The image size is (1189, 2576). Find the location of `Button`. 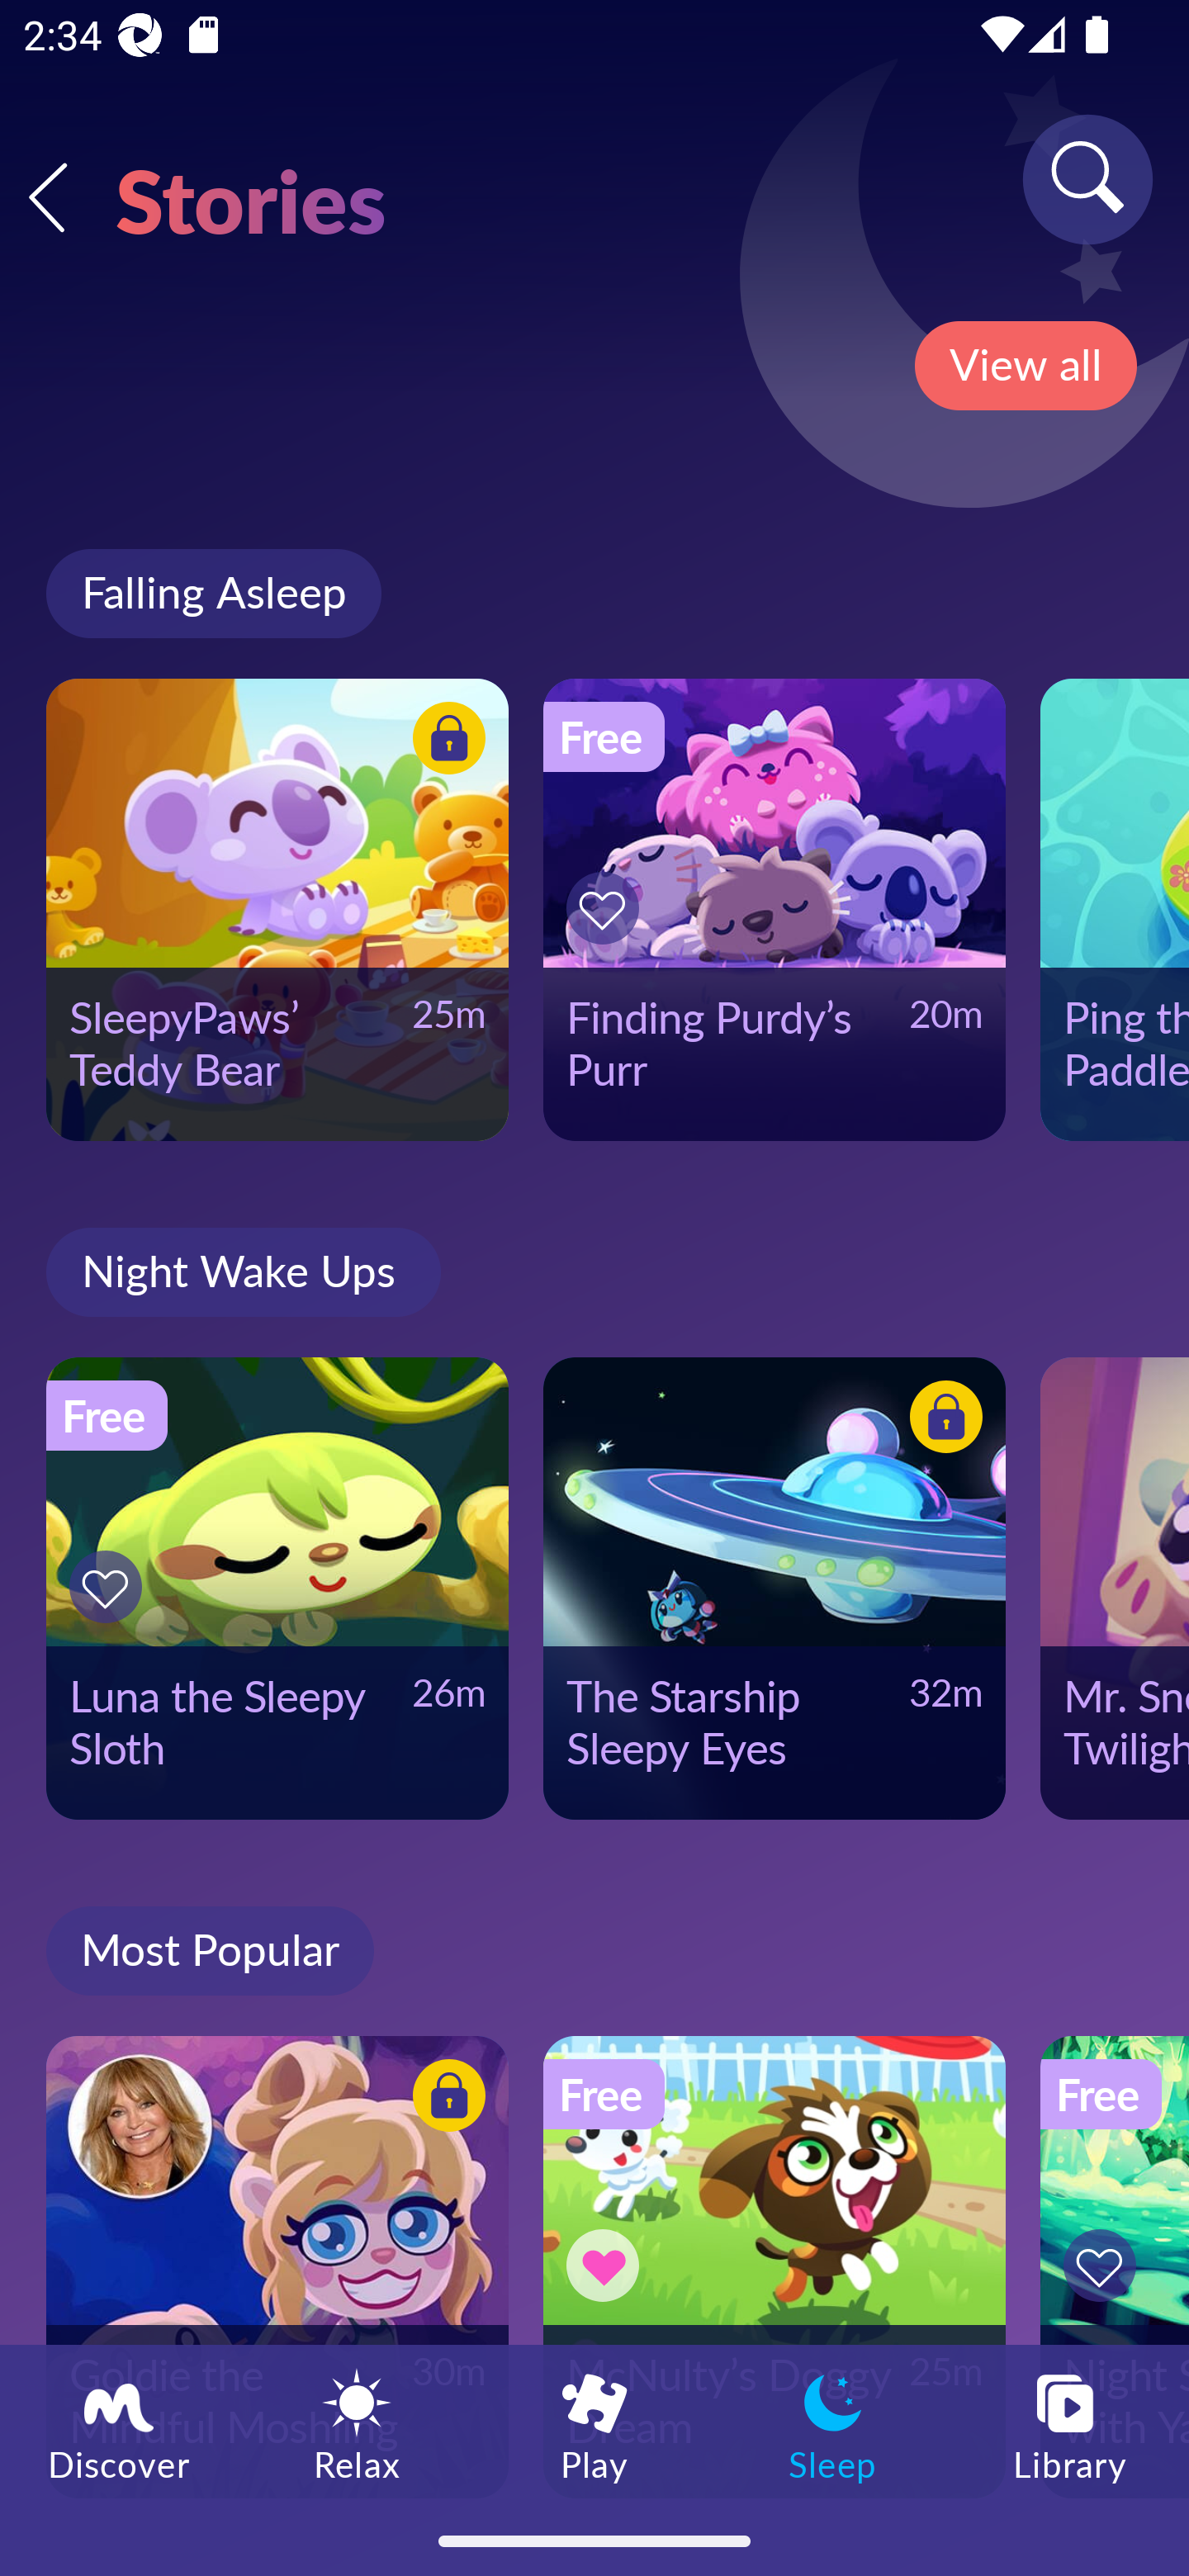

Button is located at coordinates (111, 1587).